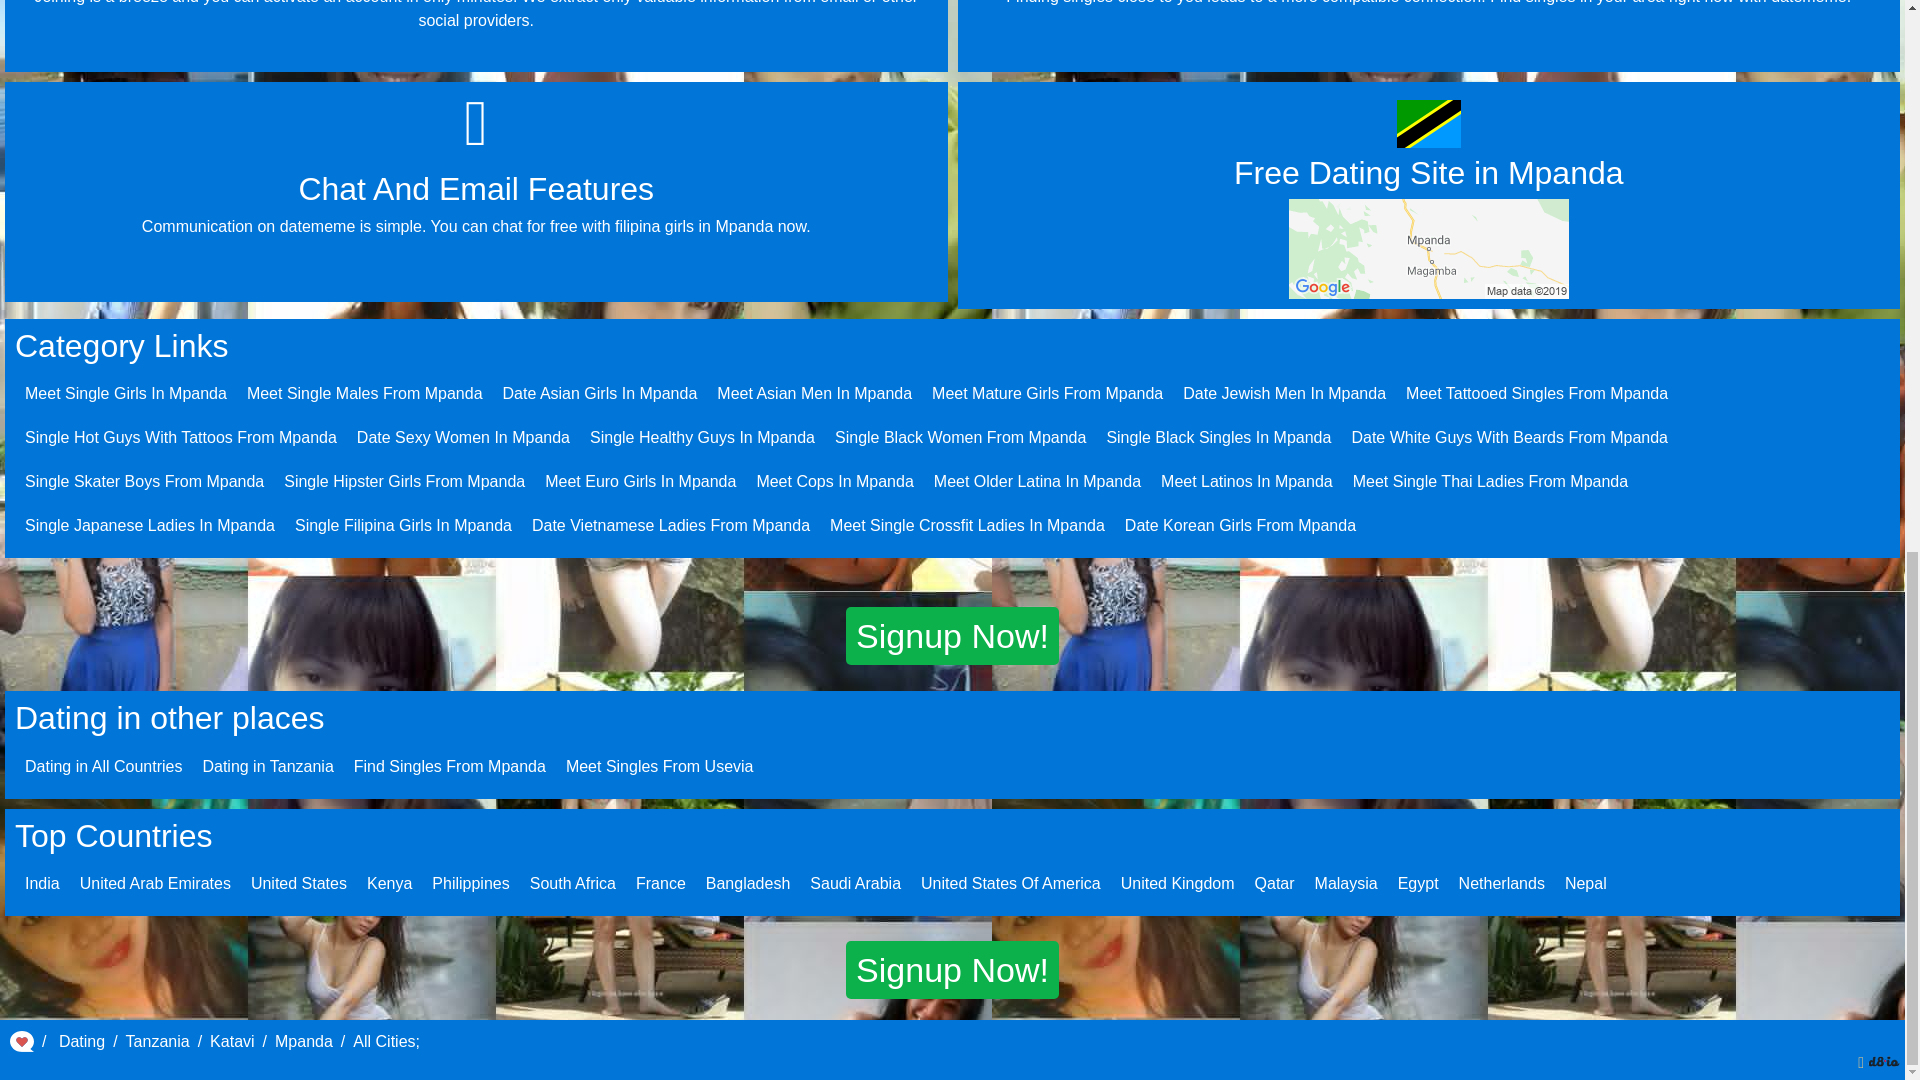 Image resolution: width=1920 pixels, height=1080 pixels. What do you see at coordinates (125, 392) in the screenshot?
I see `Meet Single Girls In Mpanda` at bounding box center [125, 392].